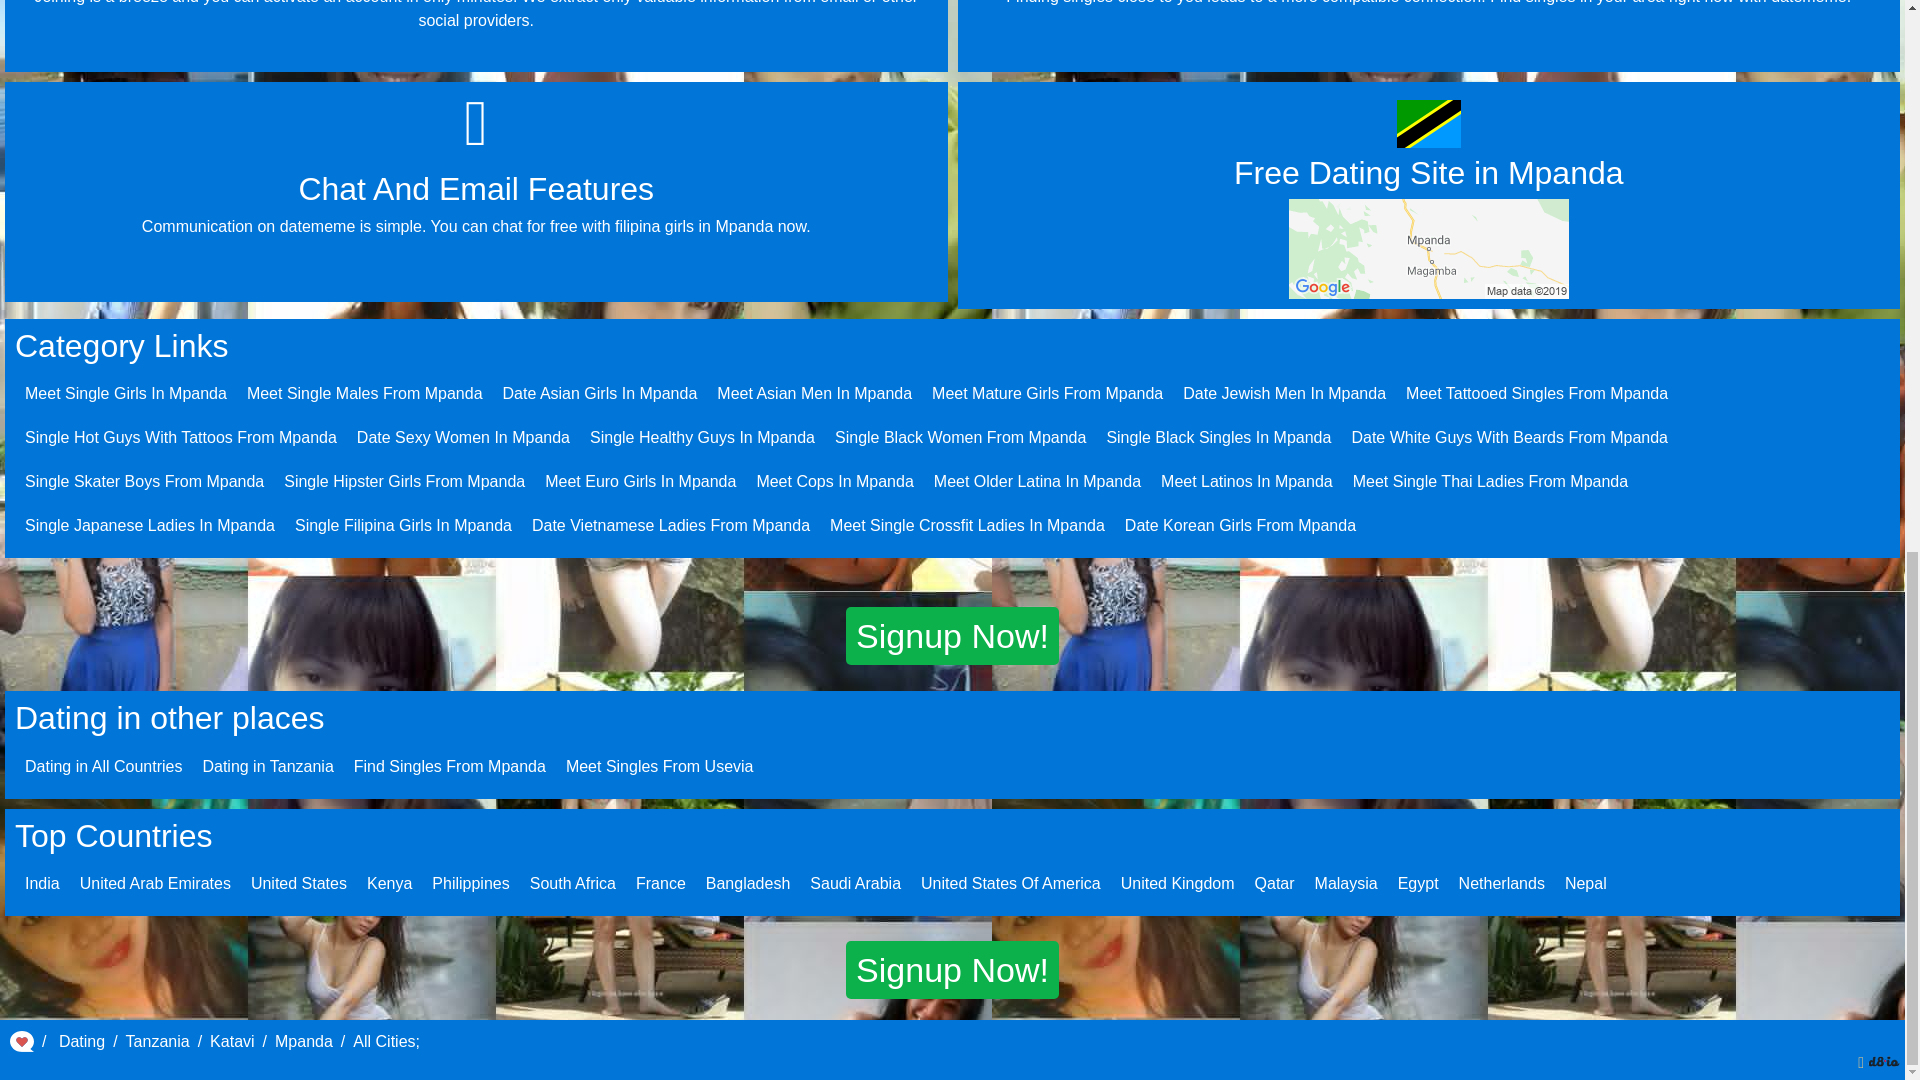 Image resolution: width=1920 pixels, height=1080 pixels. What do you see at coordinates (125, 392) in the screenshot?
I see `Meet Single Girls In Mpanda` at bounding box center [125, 392].